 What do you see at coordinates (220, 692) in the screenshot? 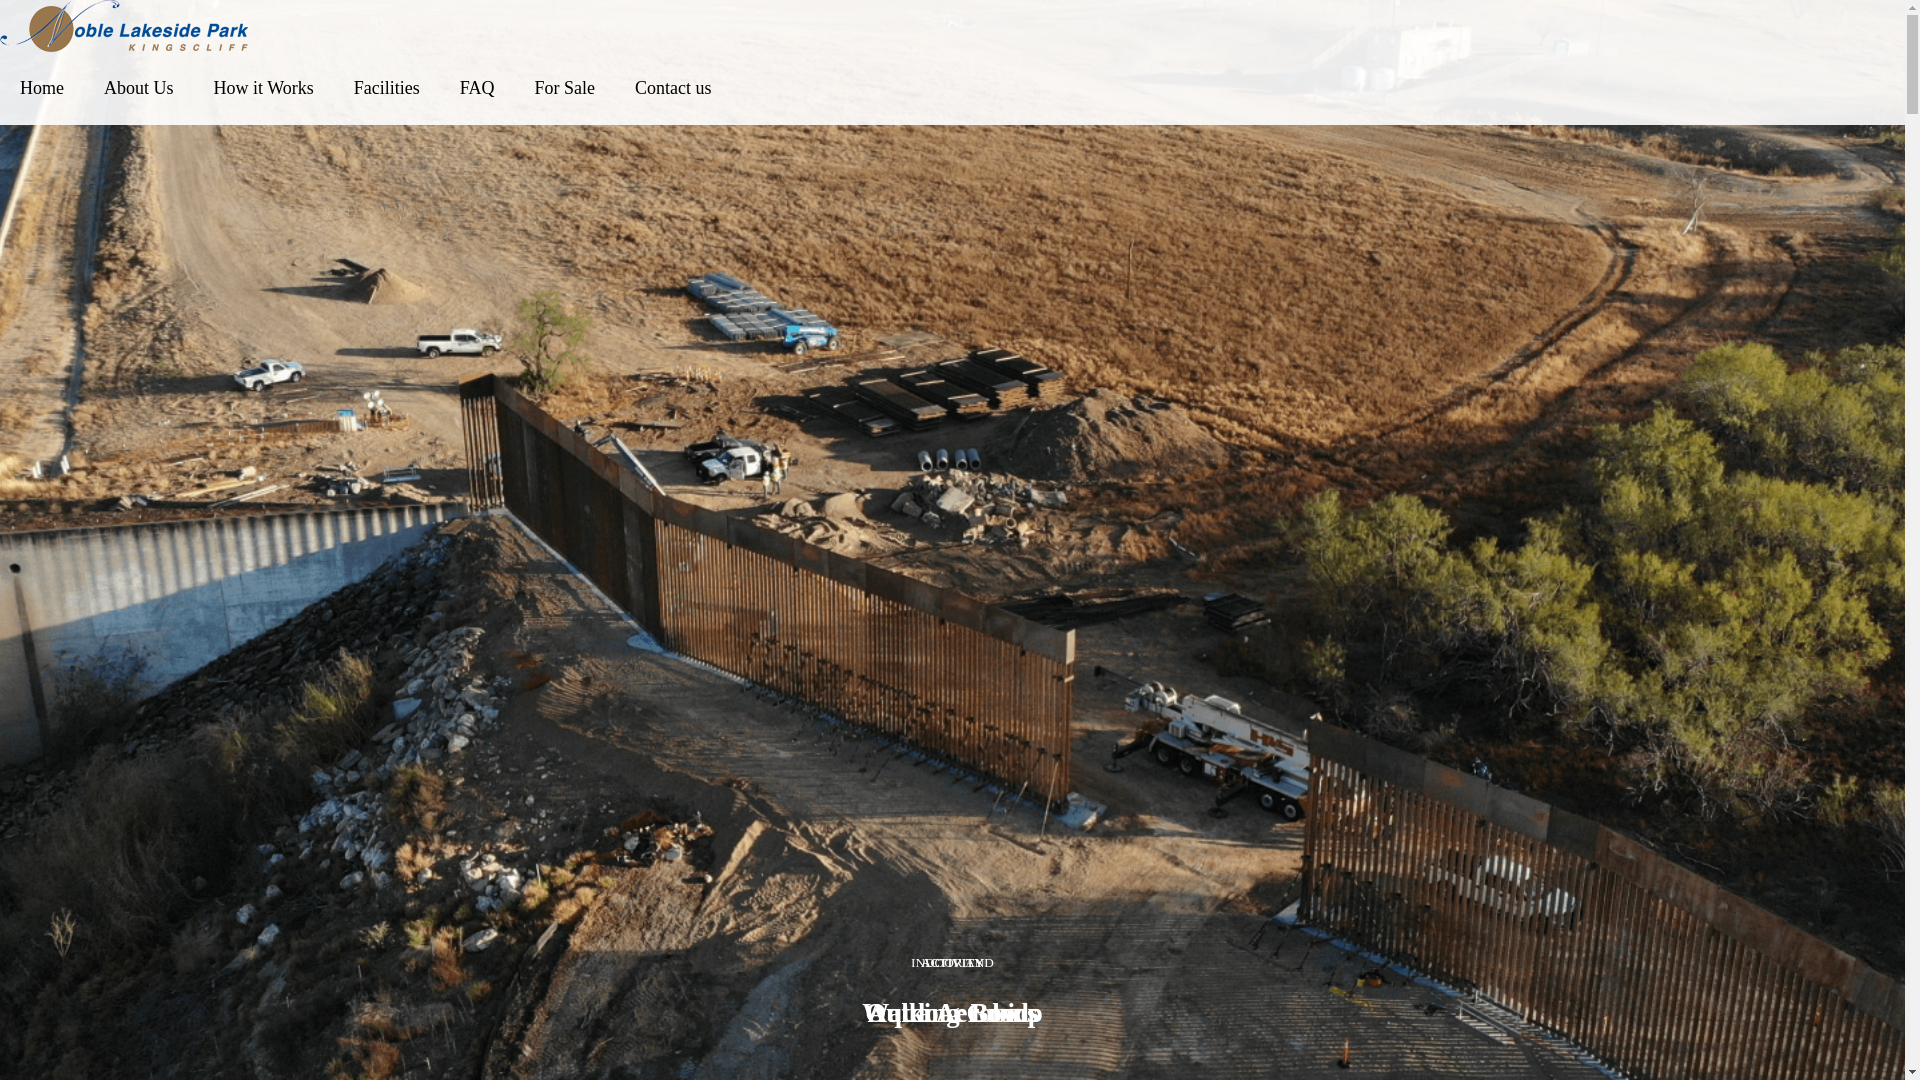
I see `Read our Frequently Asked Questions` at bounding box center [220, 692].